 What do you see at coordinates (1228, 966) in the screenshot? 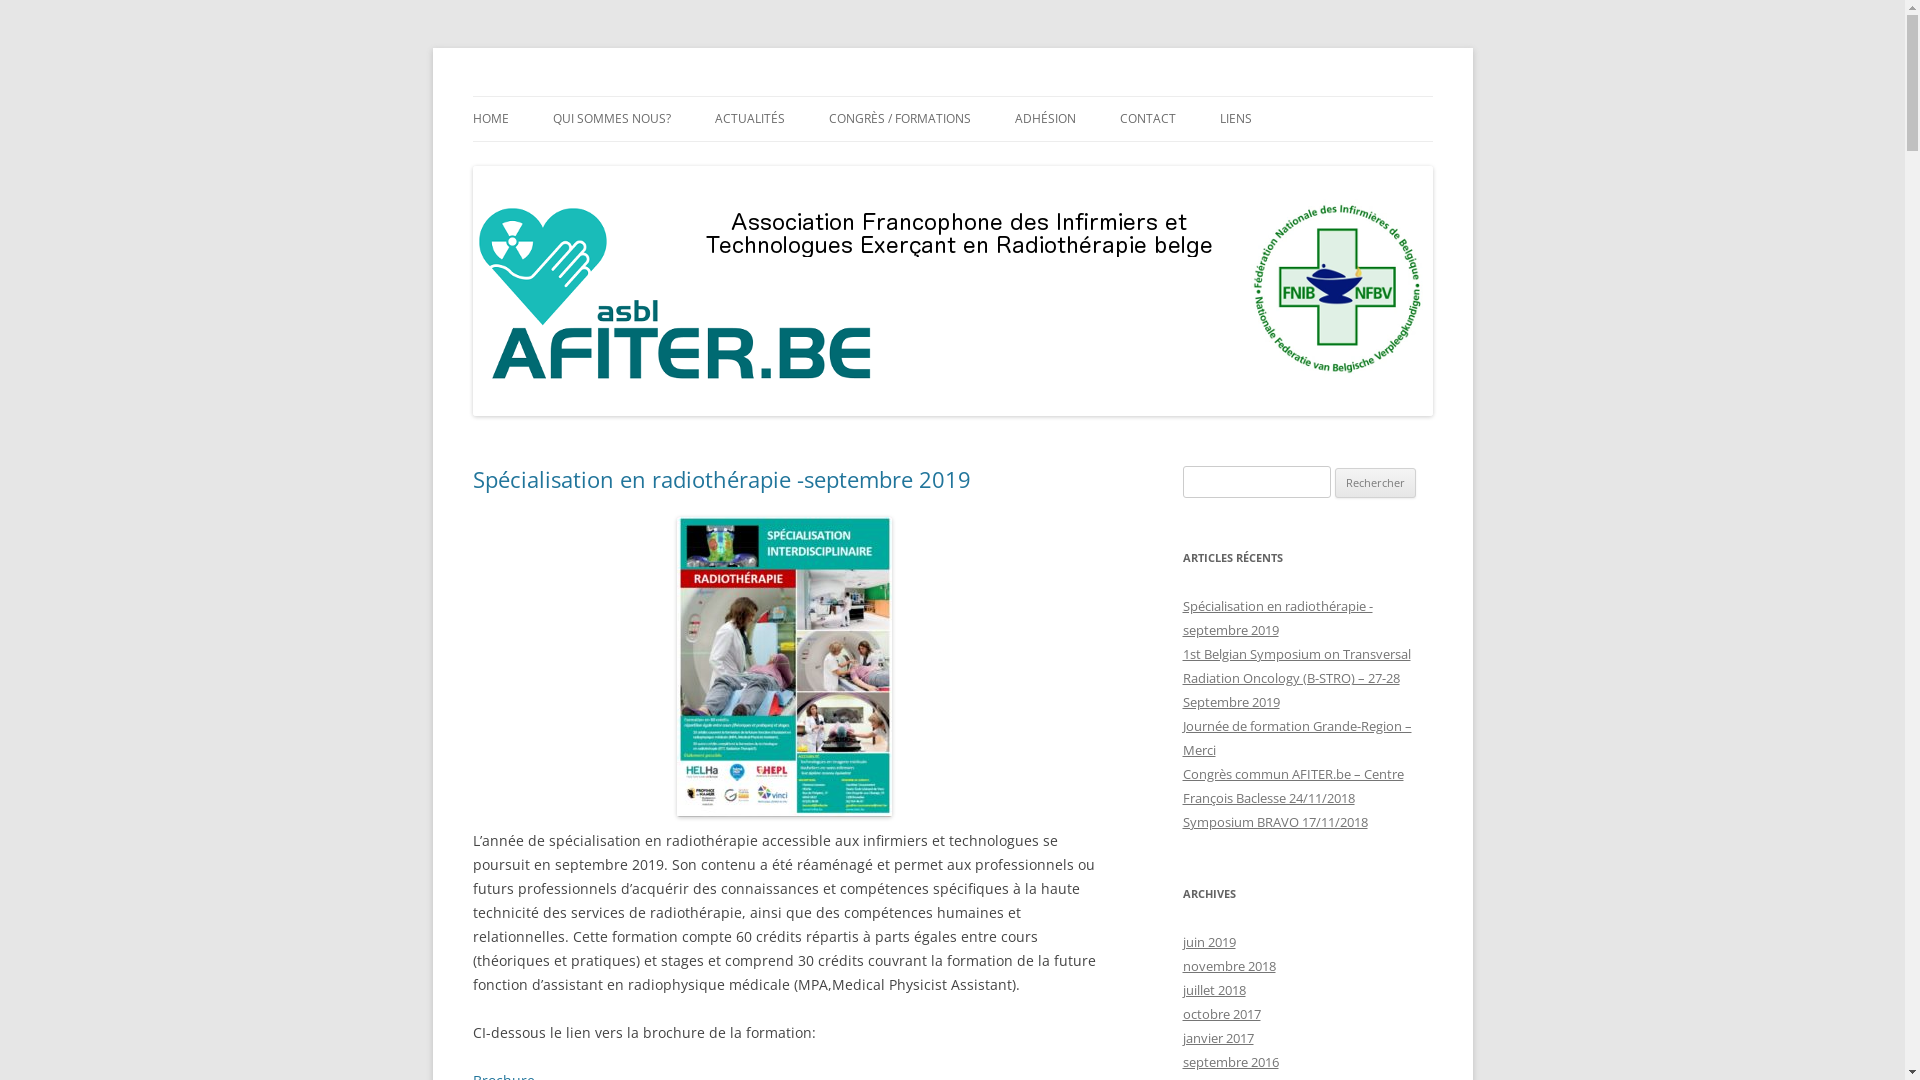
I see `novembre 2018` at bounding box center [1228, 966].